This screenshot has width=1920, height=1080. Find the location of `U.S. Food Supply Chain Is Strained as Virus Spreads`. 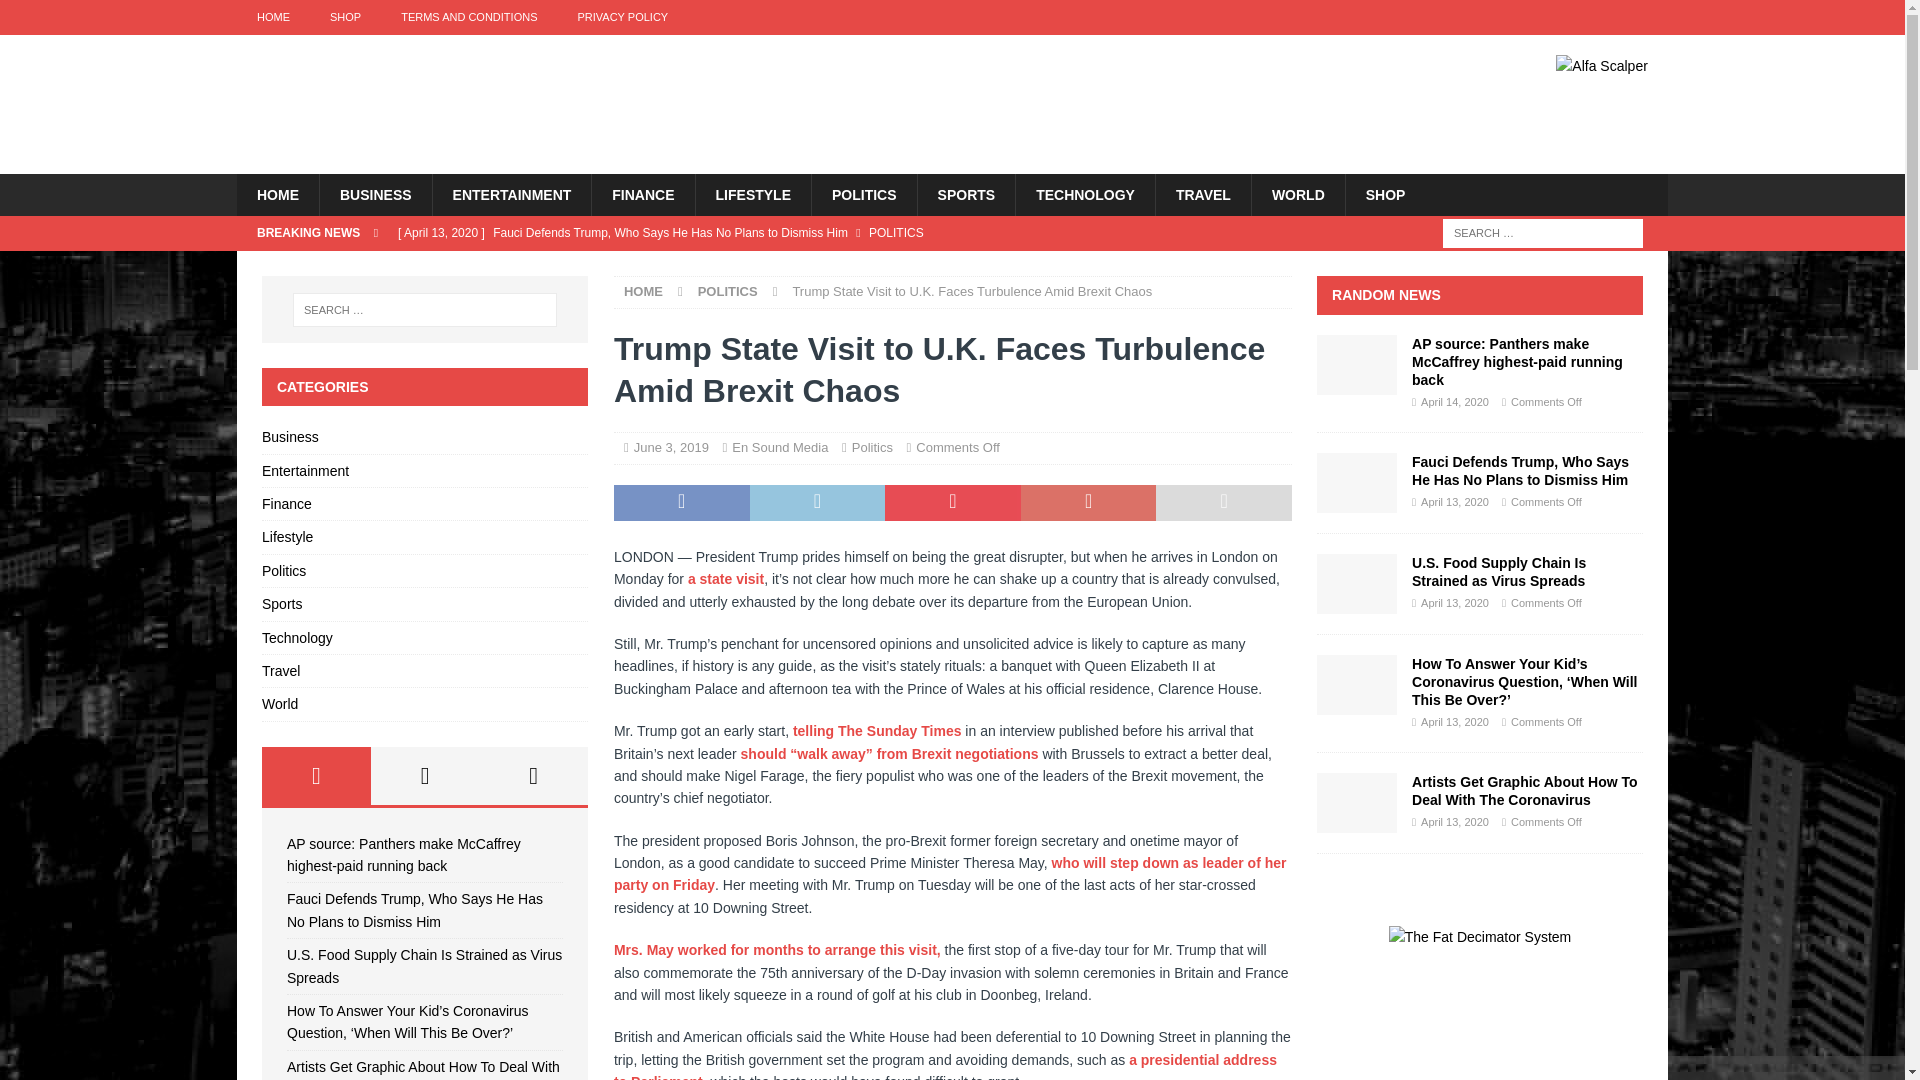

U.S. Food Supply Chain Is Strained as Virus Spreads is located at coordinates (778, 266).